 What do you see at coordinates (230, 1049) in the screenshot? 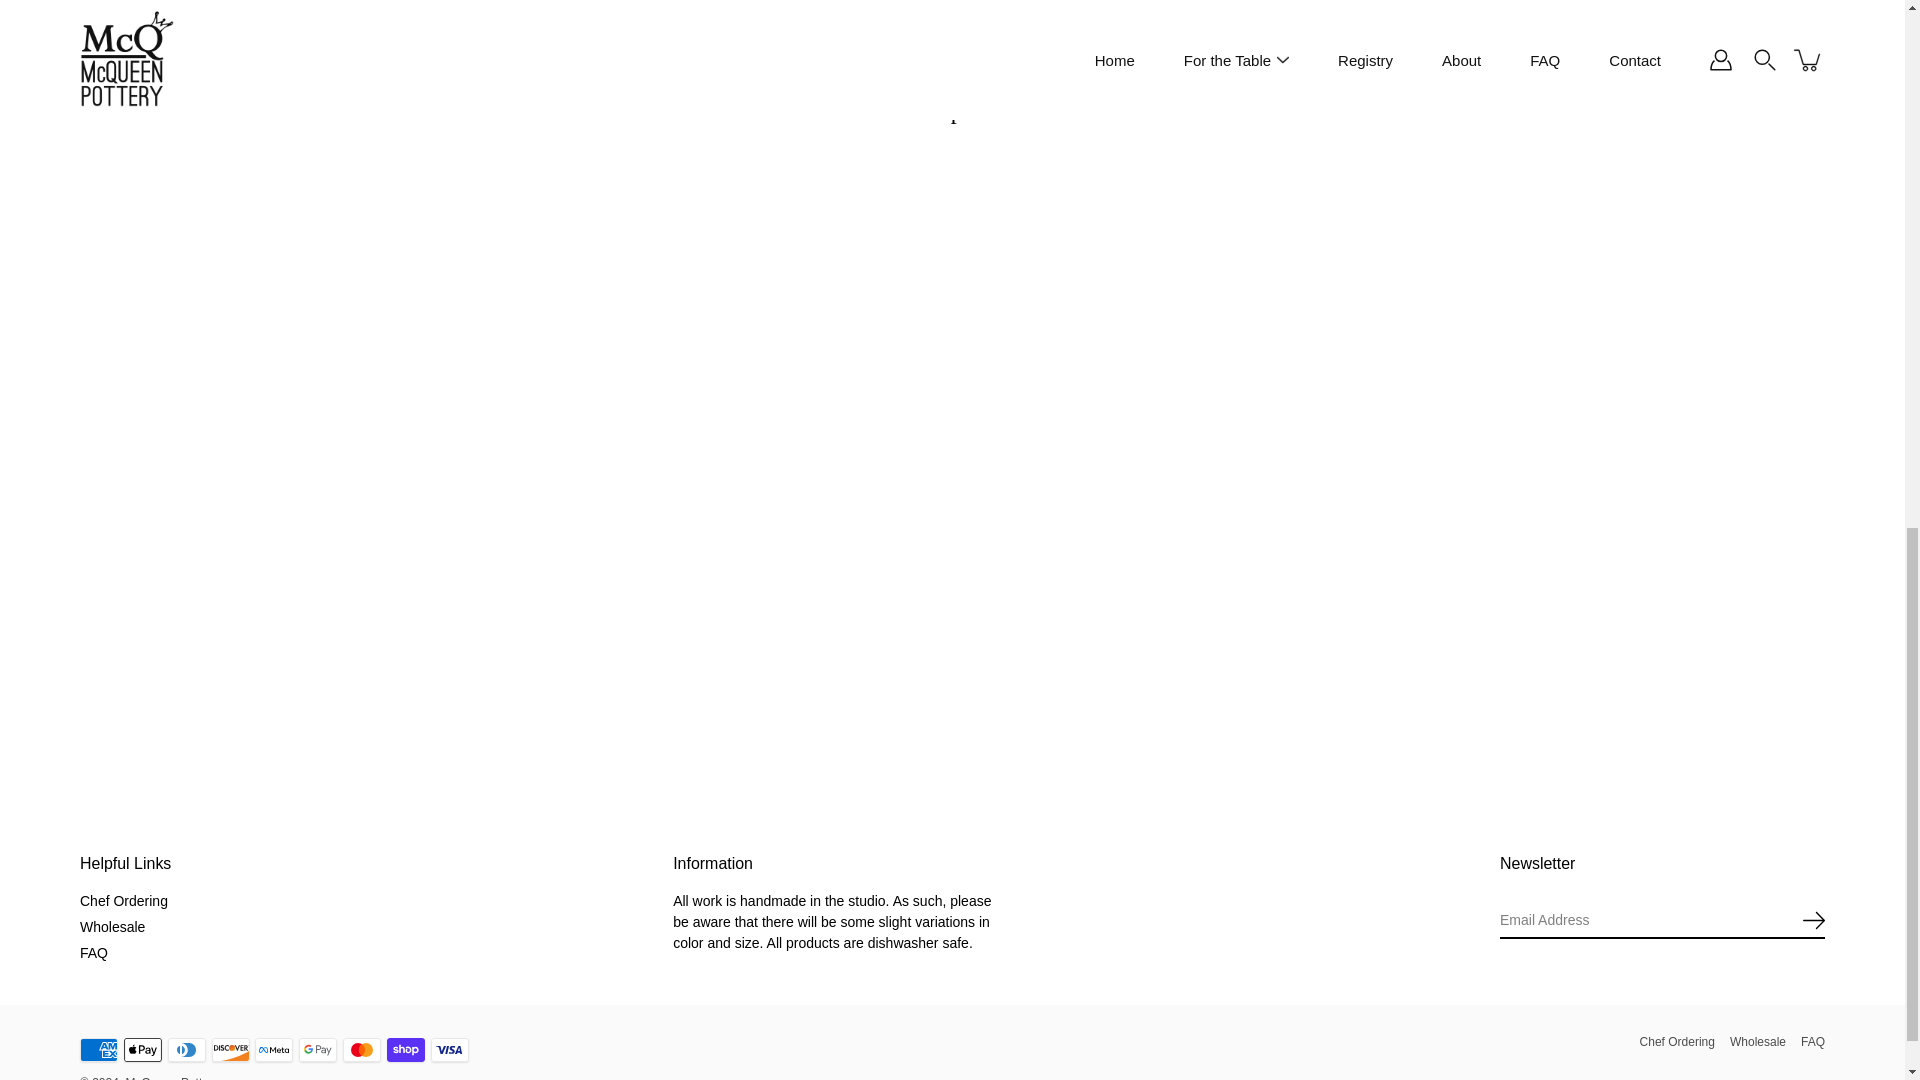
I see `Discover` at bounding box center [230, 1049].